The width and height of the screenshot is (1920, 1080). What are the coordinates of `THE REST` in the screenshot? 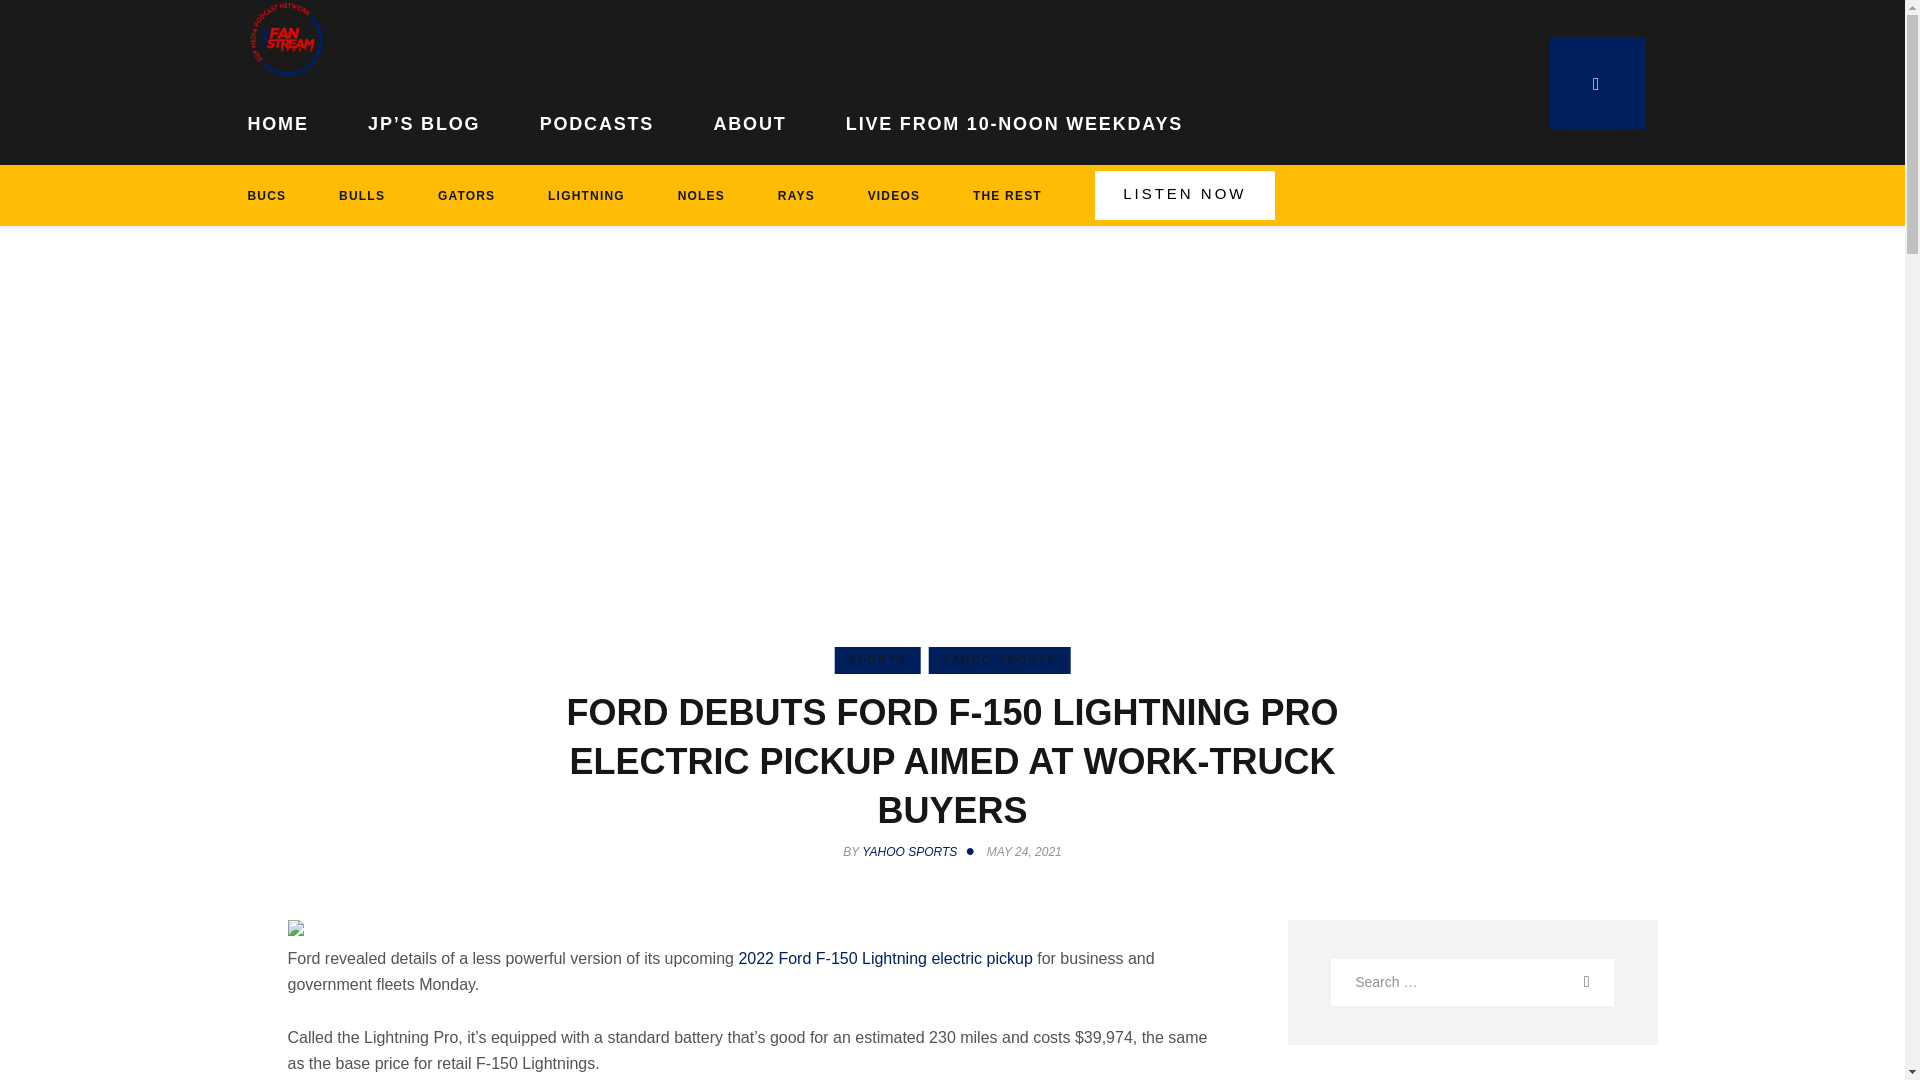 It's located at (1008, 195).